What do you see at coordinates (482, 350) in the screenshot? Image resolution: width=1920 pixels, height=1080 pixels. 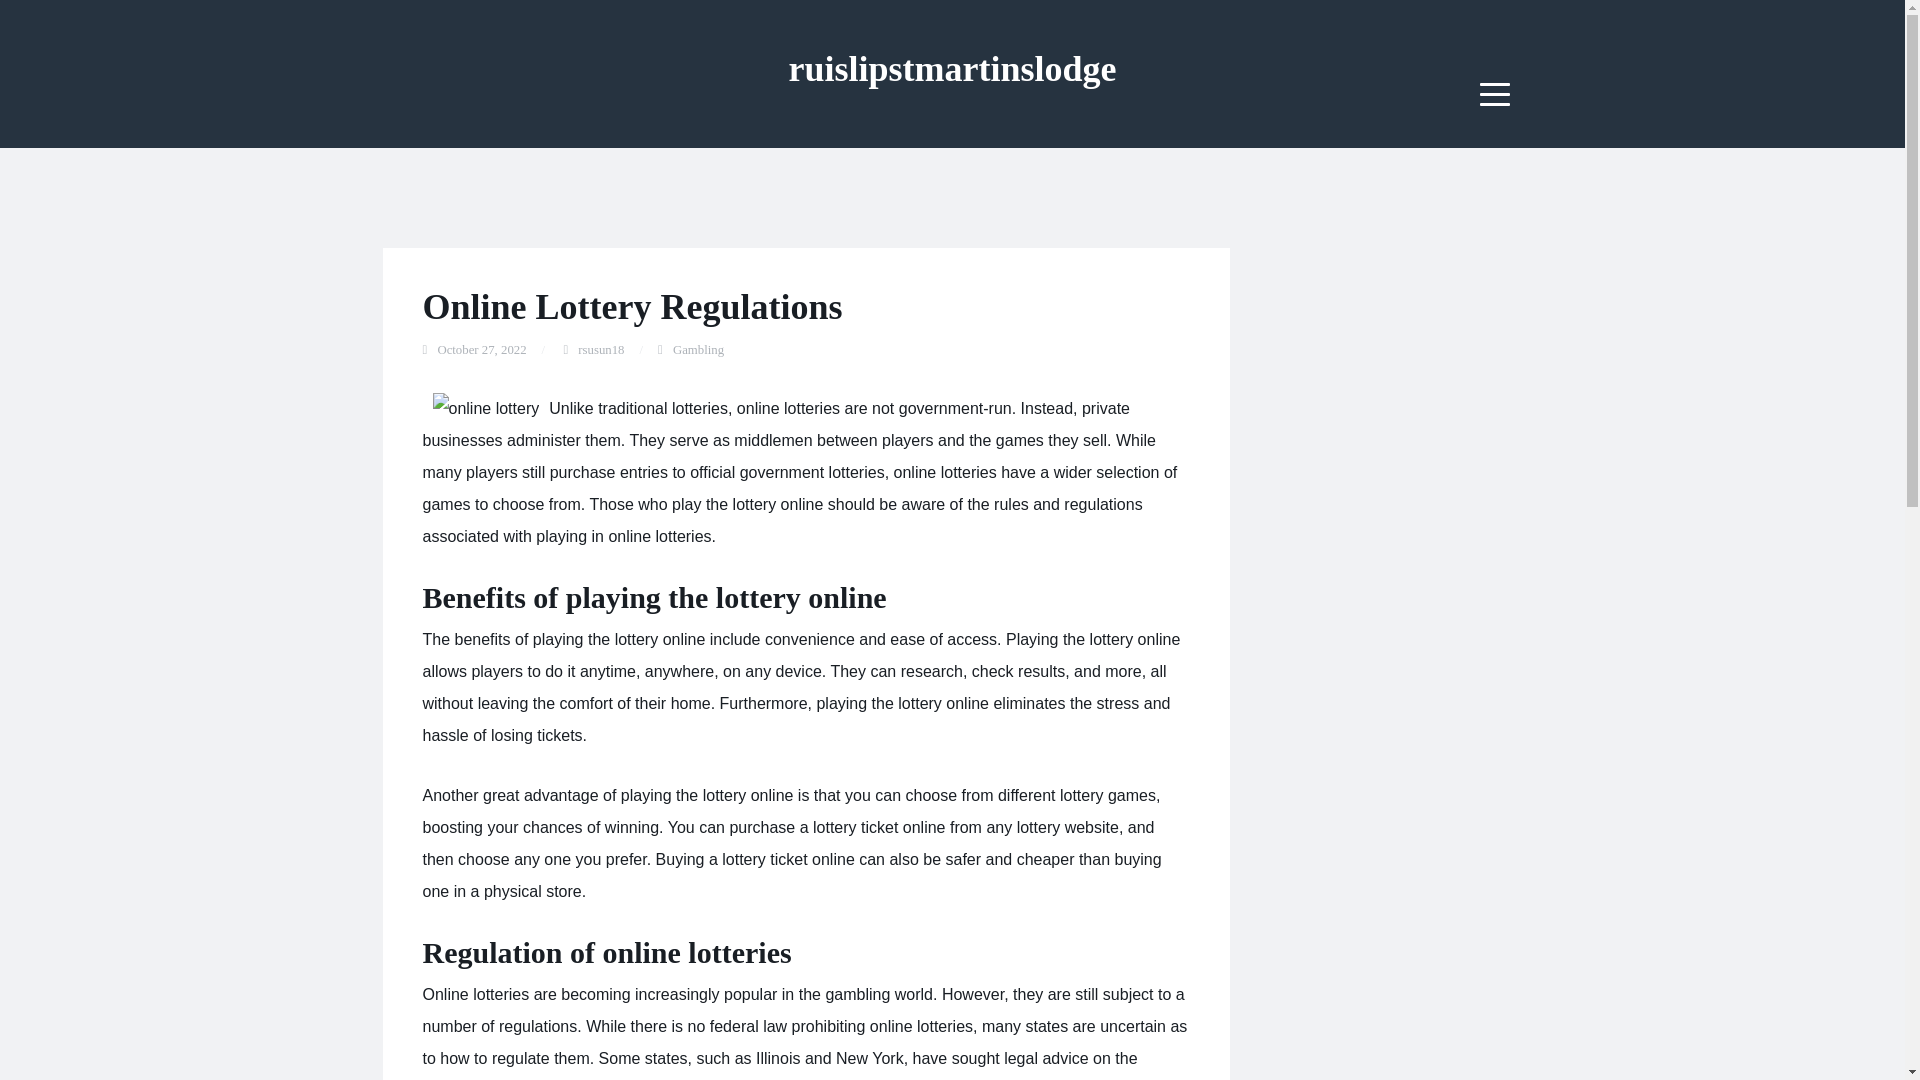 I see `October 27, 2022` at bounding box center [482, 350].